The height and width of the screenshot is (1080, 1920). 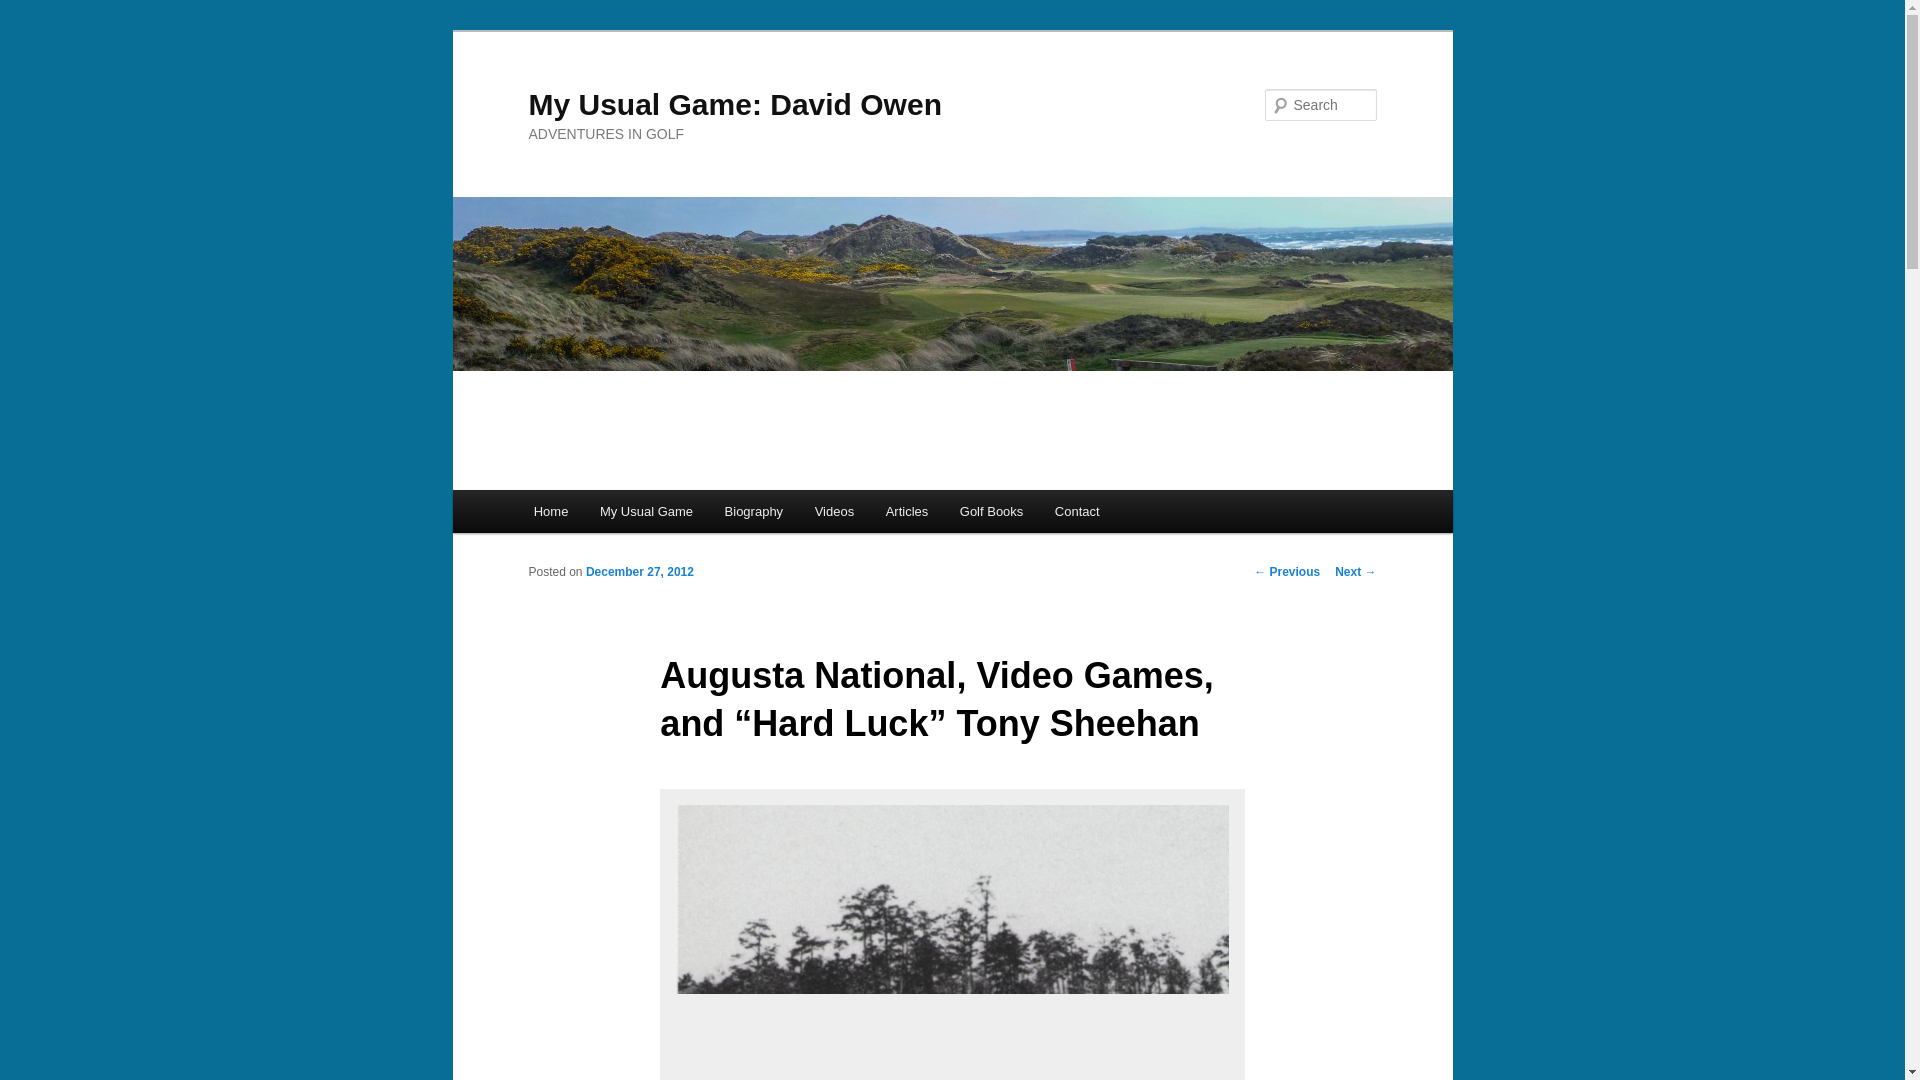 I want to click on Contact, so click(x=1076, y=512).